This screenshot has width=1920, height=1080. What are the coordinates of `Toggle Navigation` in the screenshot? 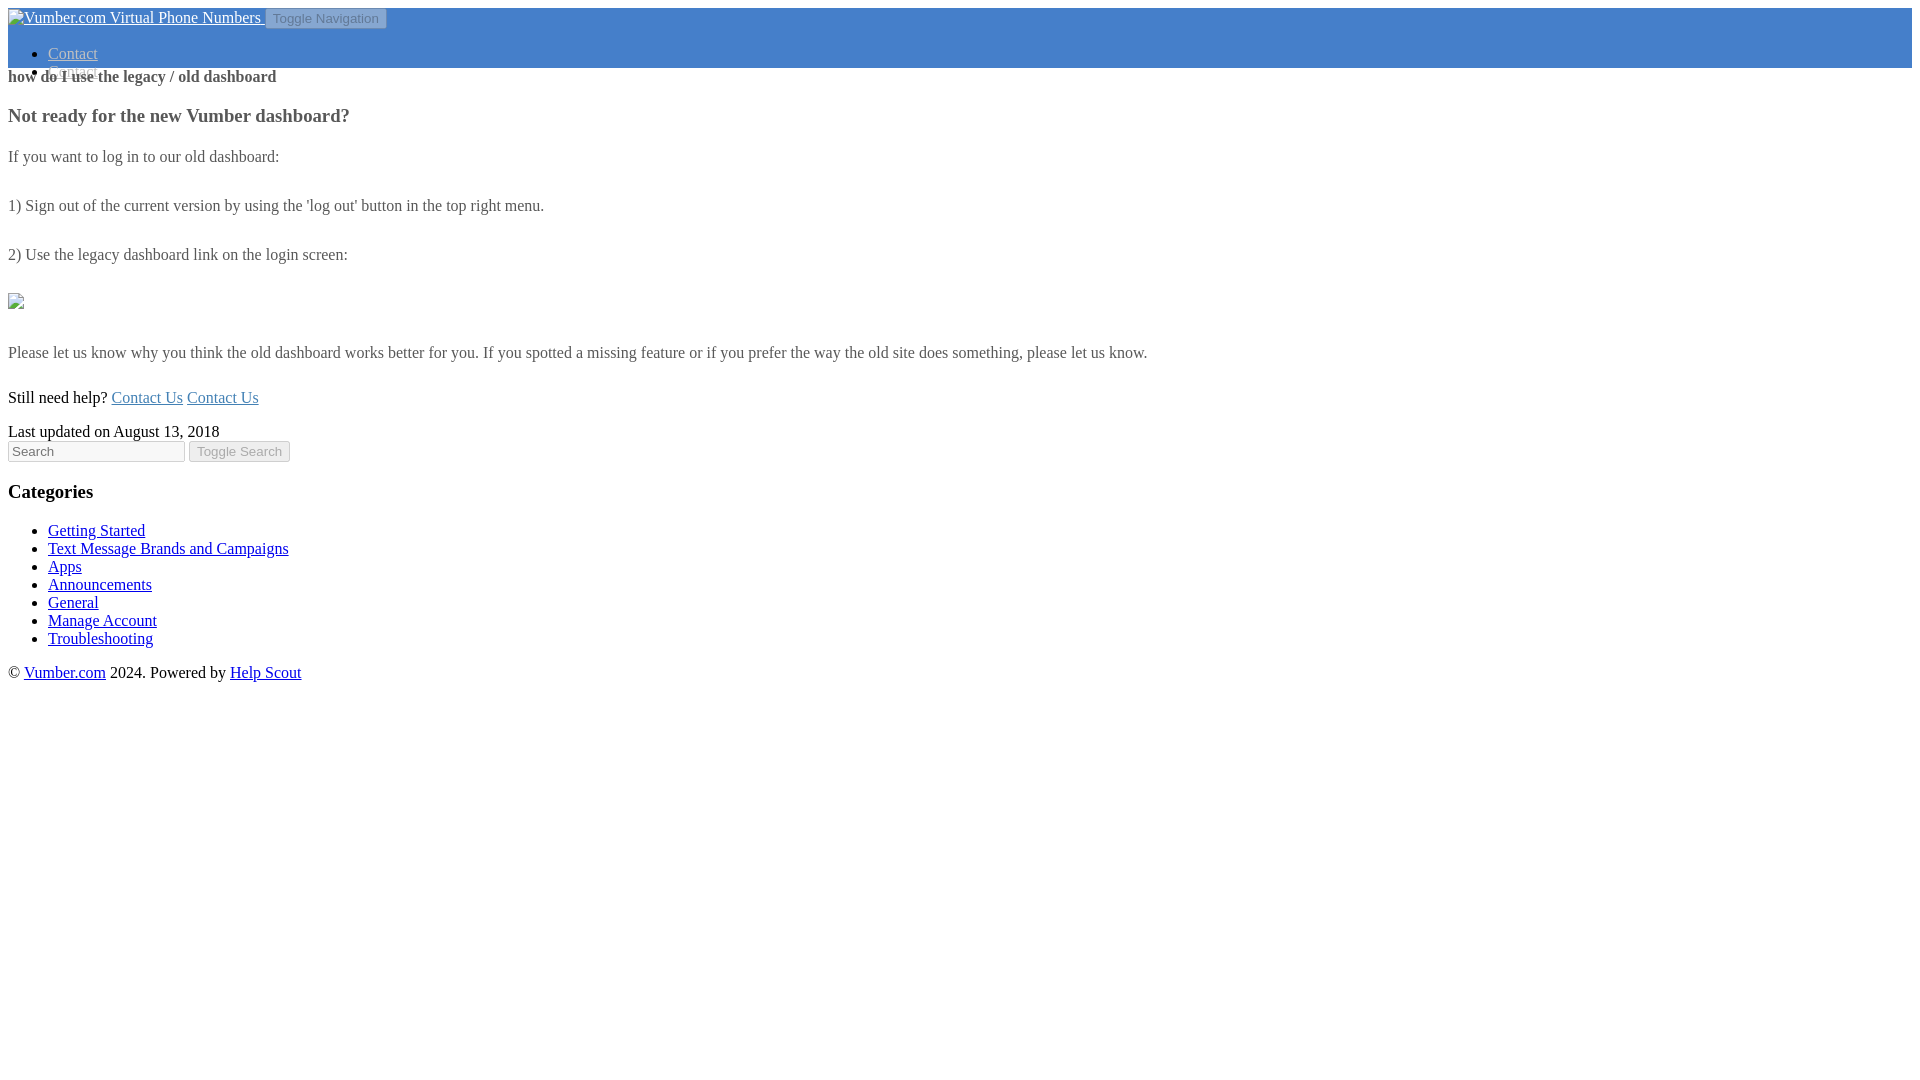 It's located at (326, 18).